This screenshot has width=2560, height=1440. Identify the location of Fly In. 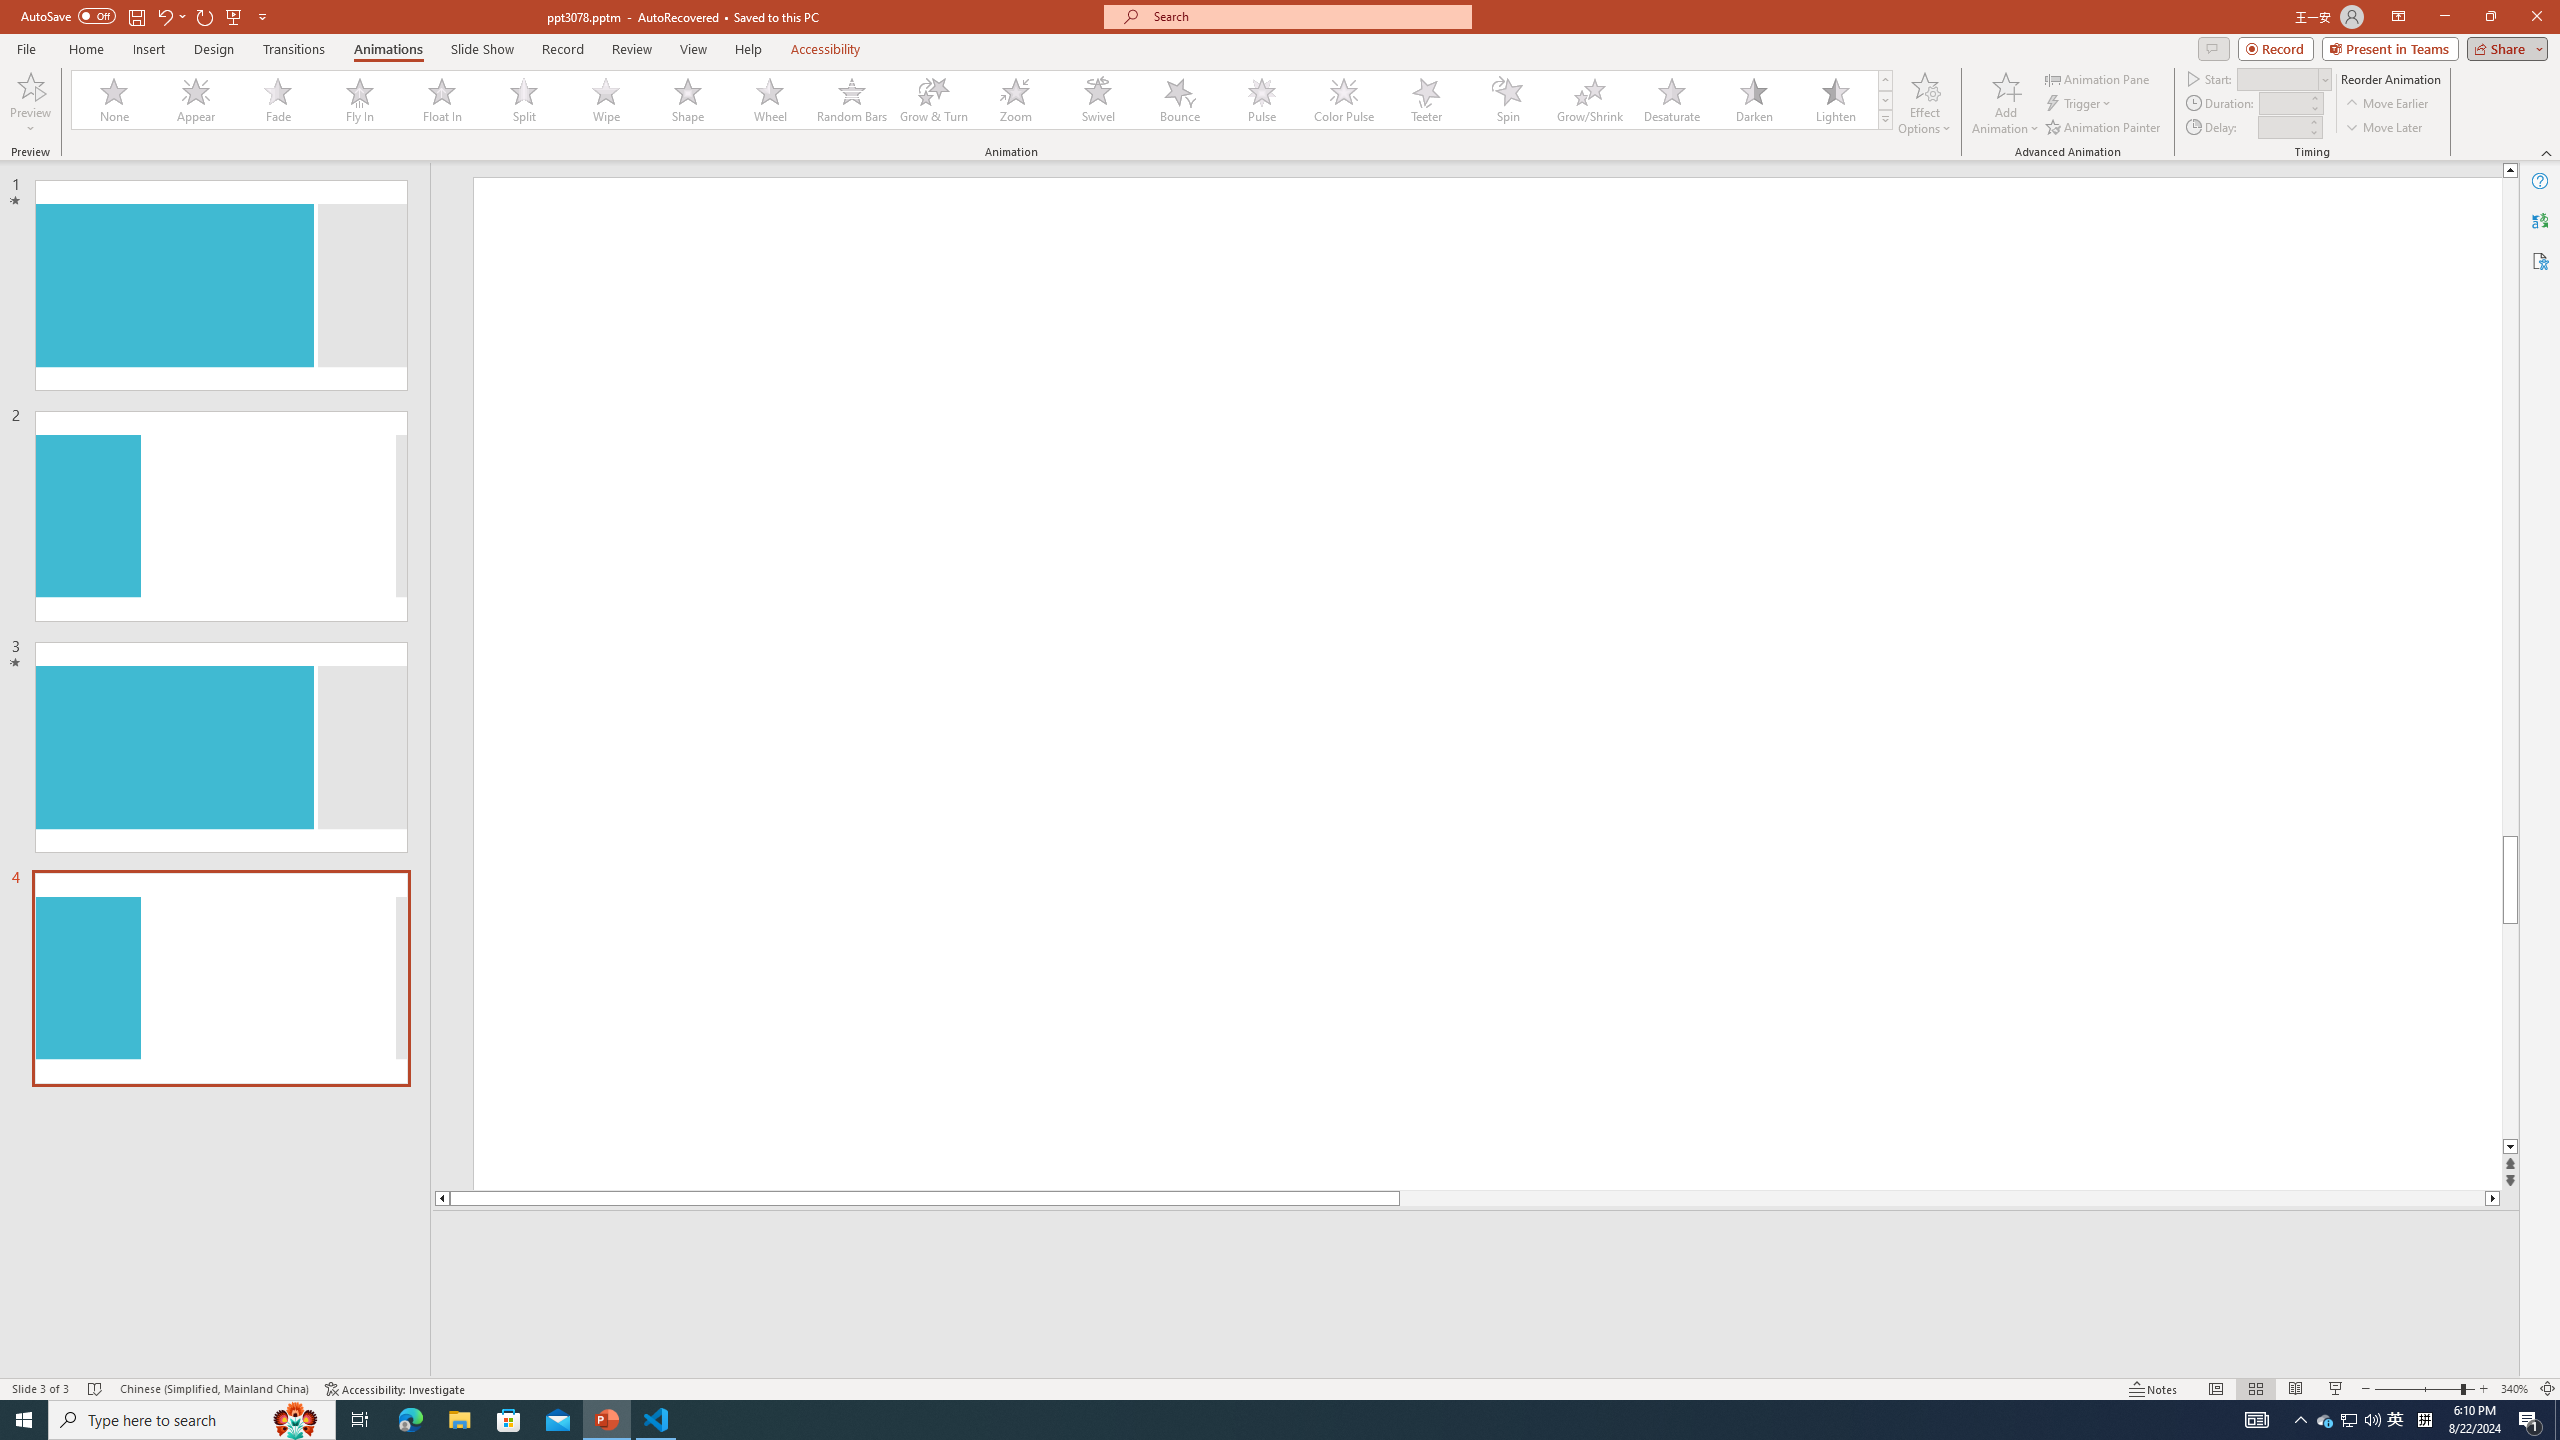
(360, 100).